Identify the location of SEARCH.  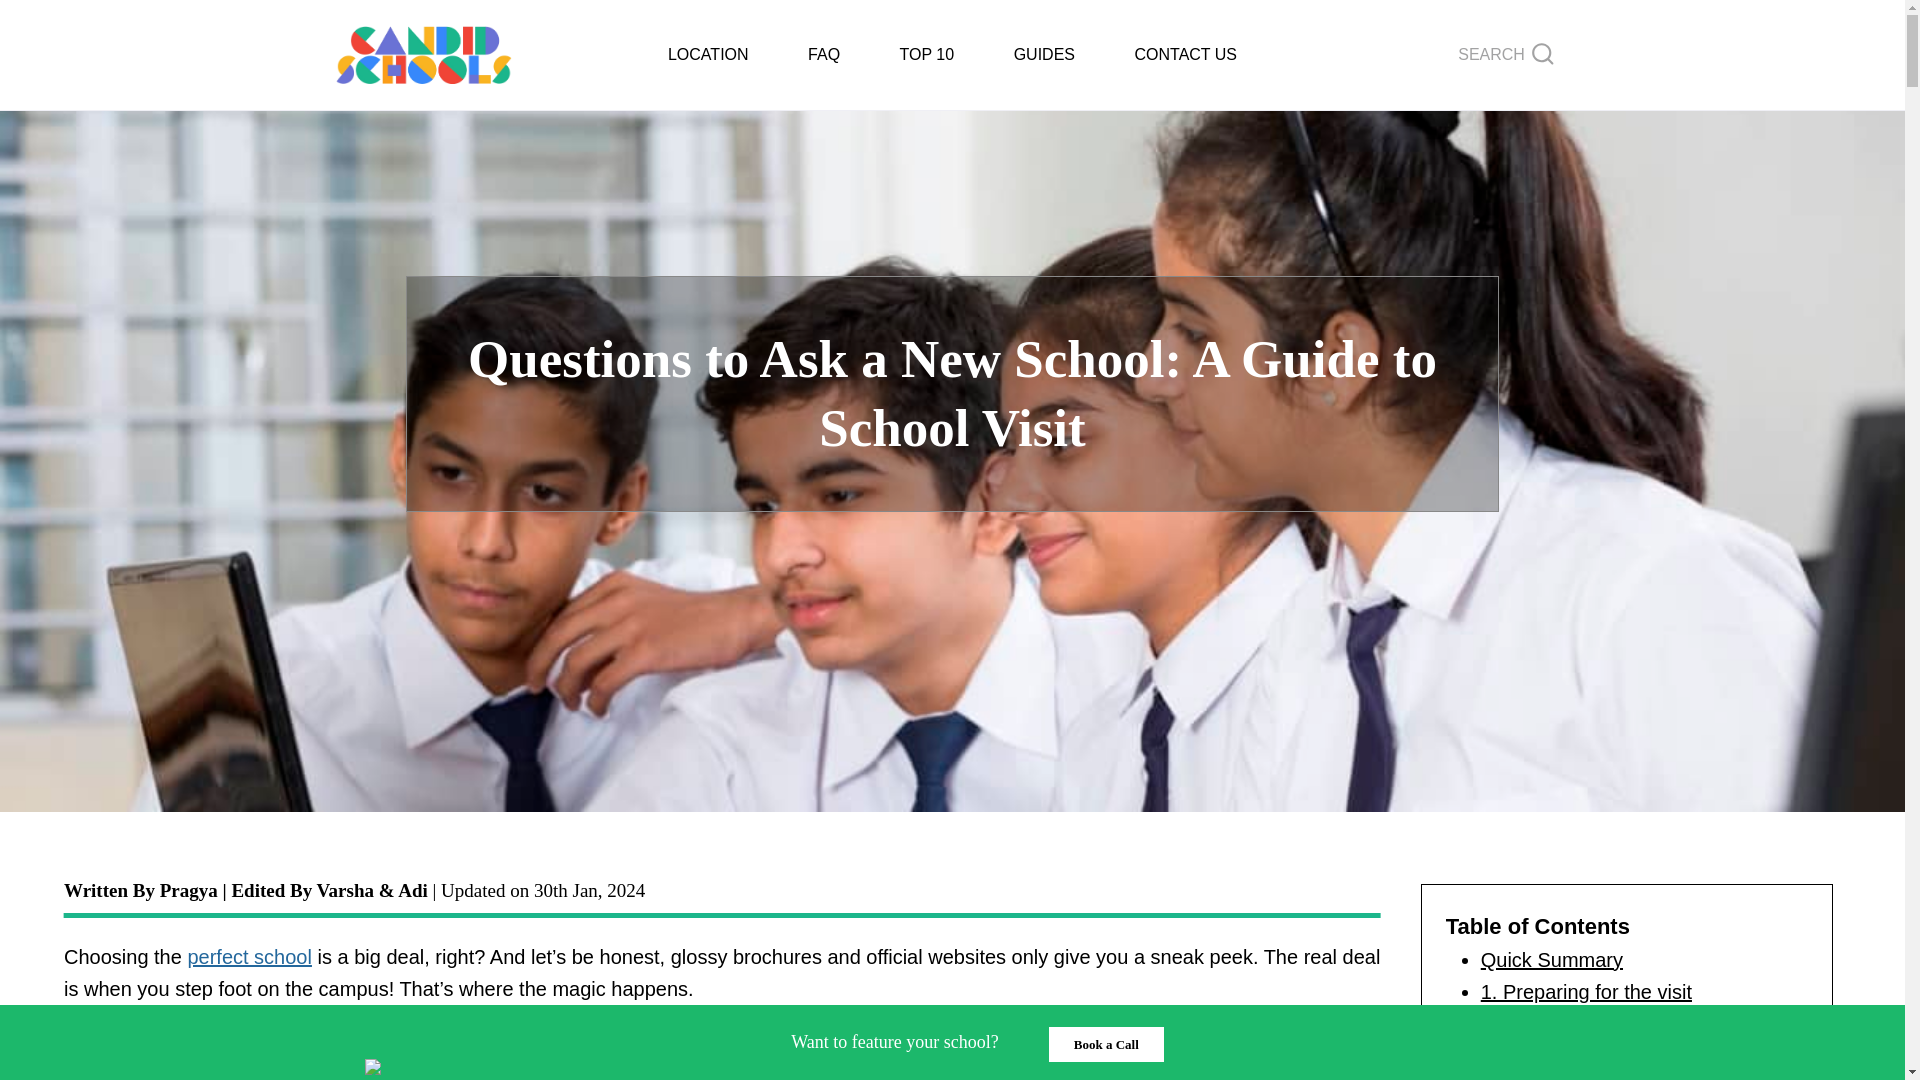
(1506, 54).